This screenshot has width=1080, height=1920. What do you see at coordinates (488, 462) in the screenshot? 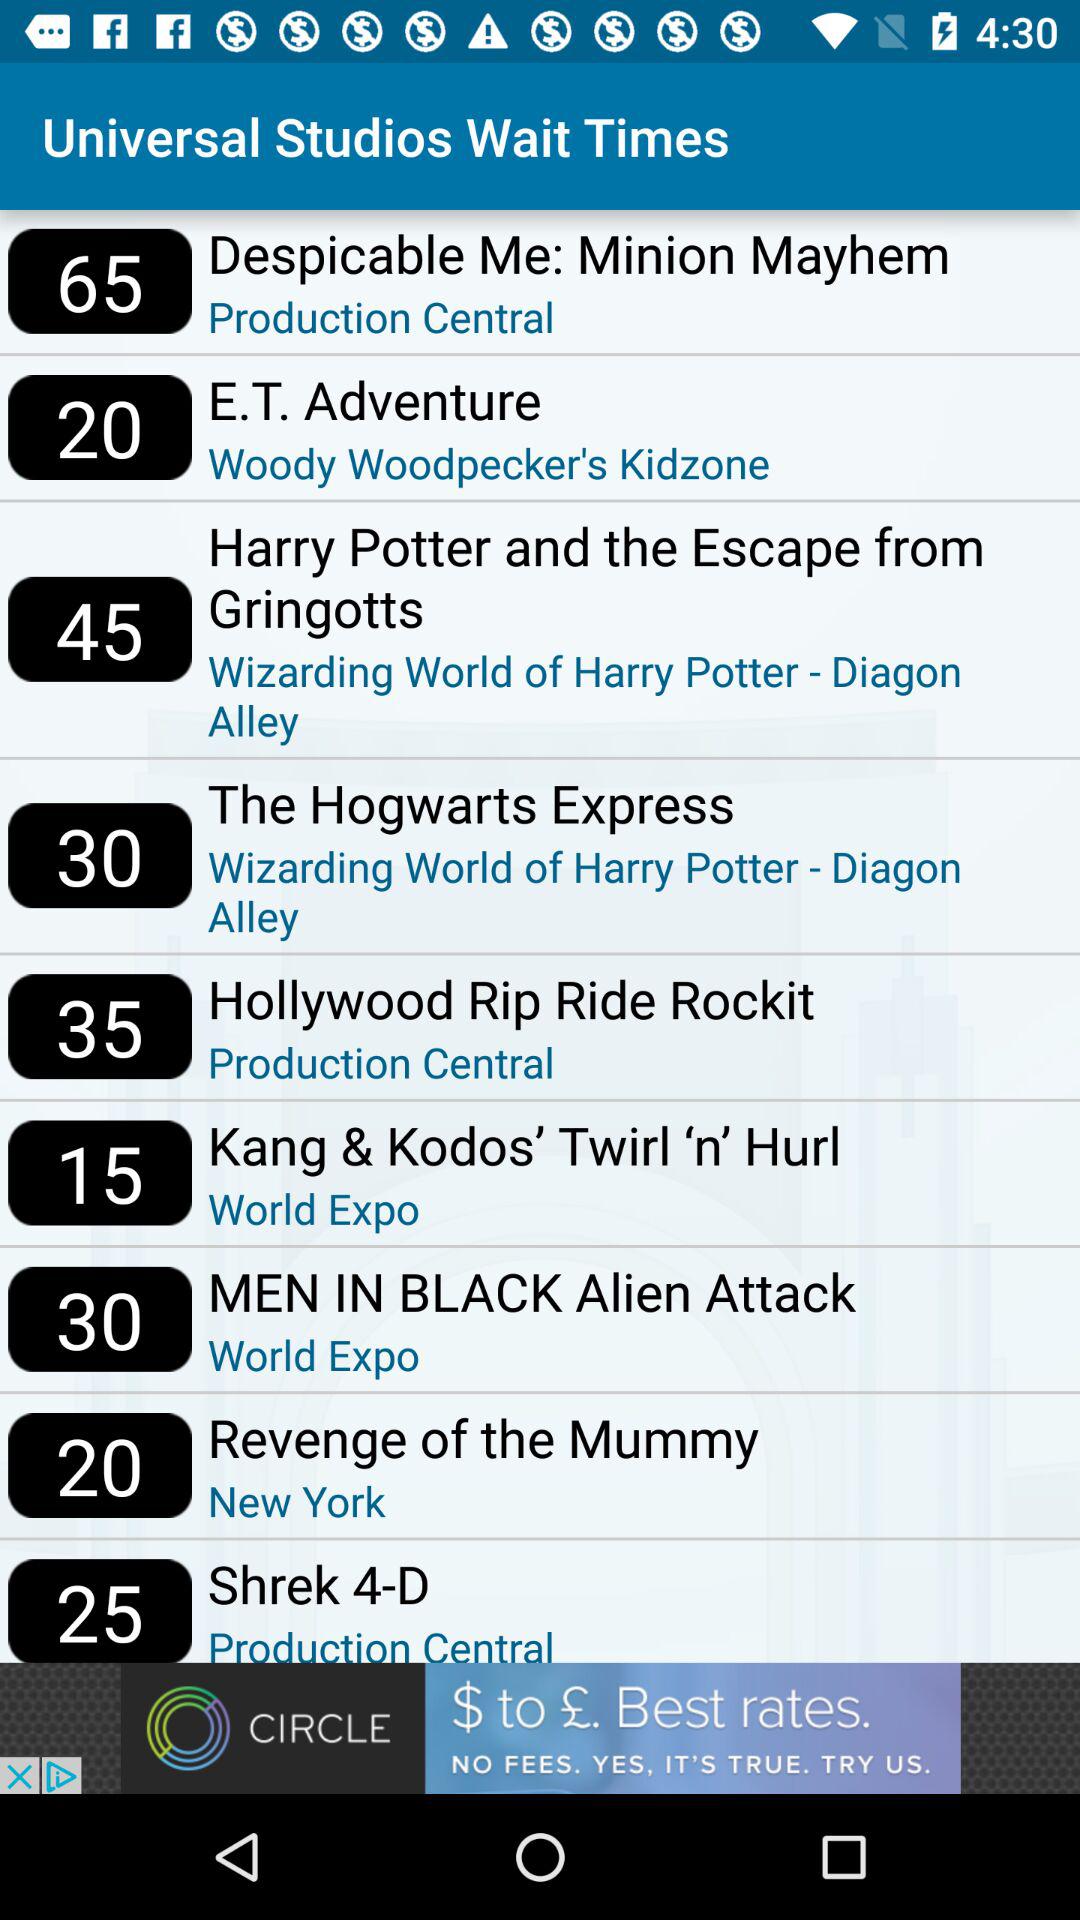
I see `jump until woody woodpecker s` at bounding box center [488, 462].